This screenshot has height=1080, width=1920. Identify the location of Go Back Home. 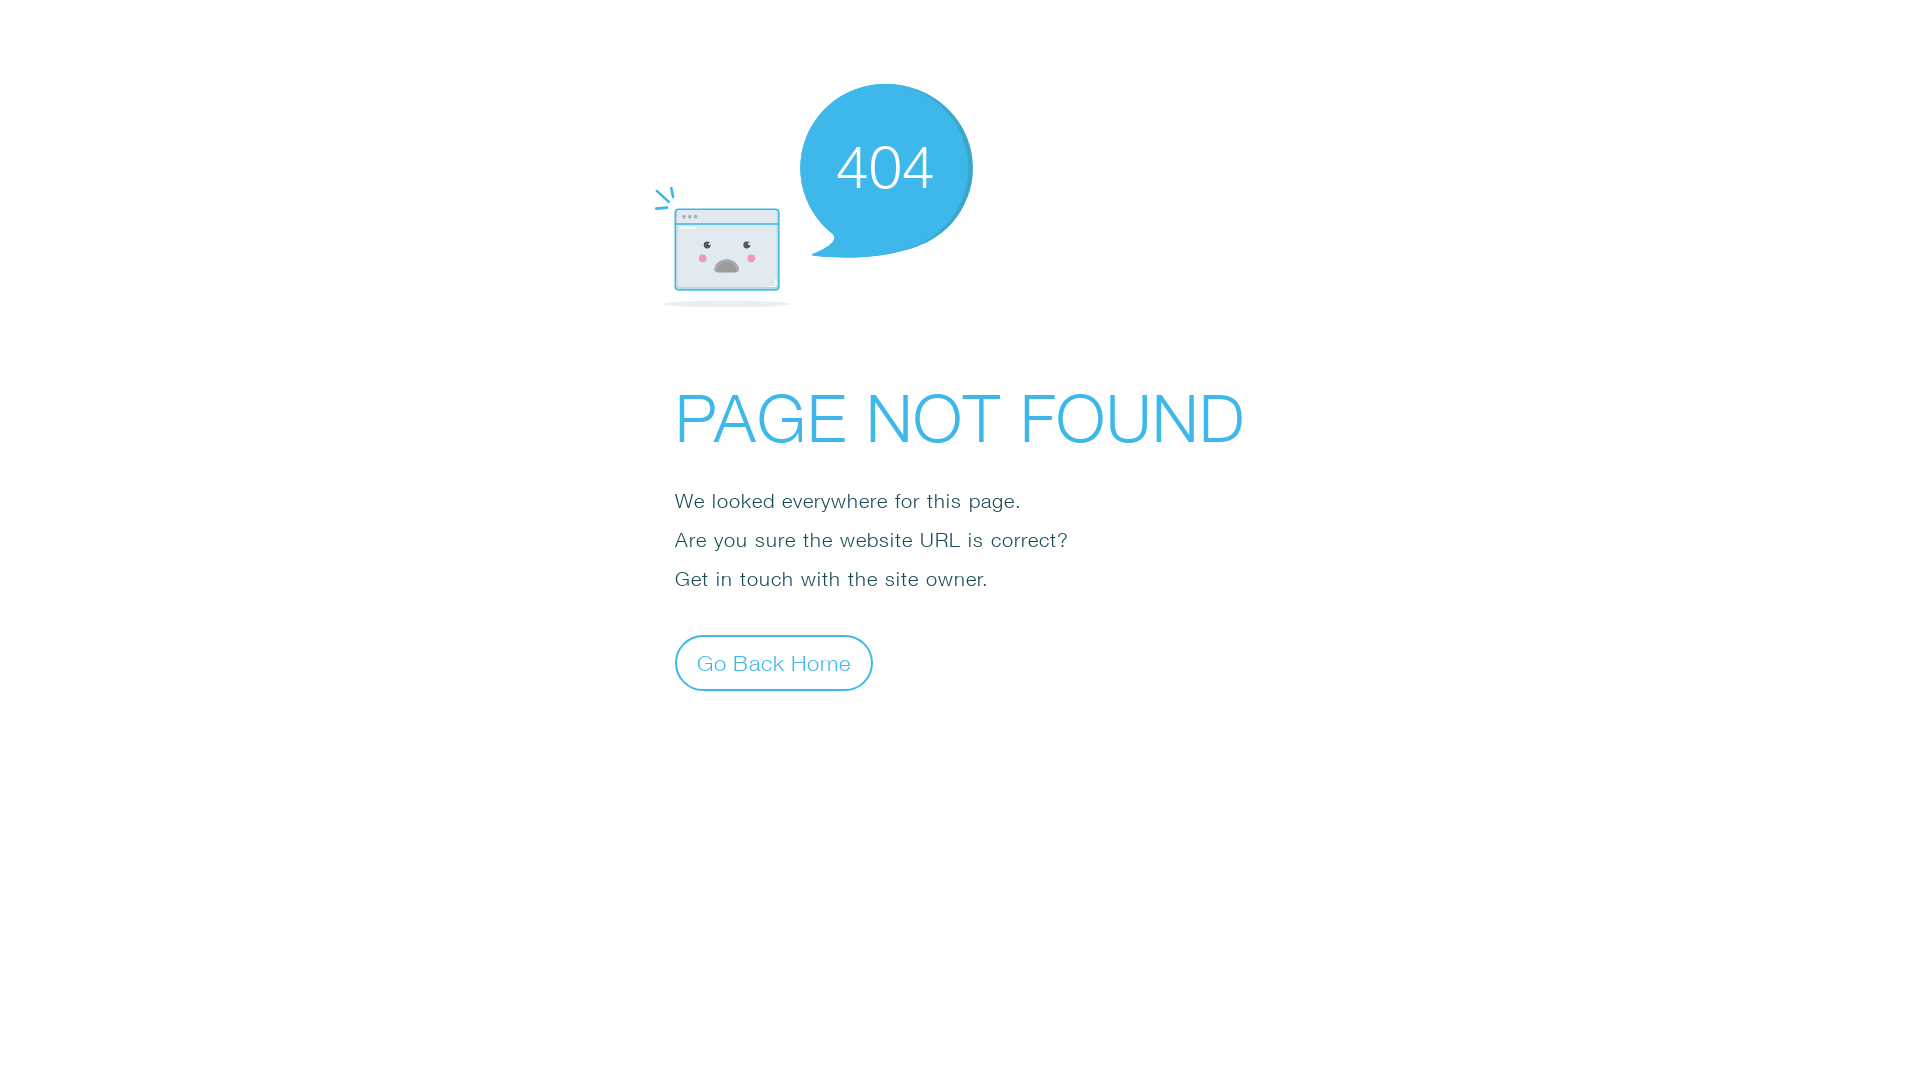
(774, 662).